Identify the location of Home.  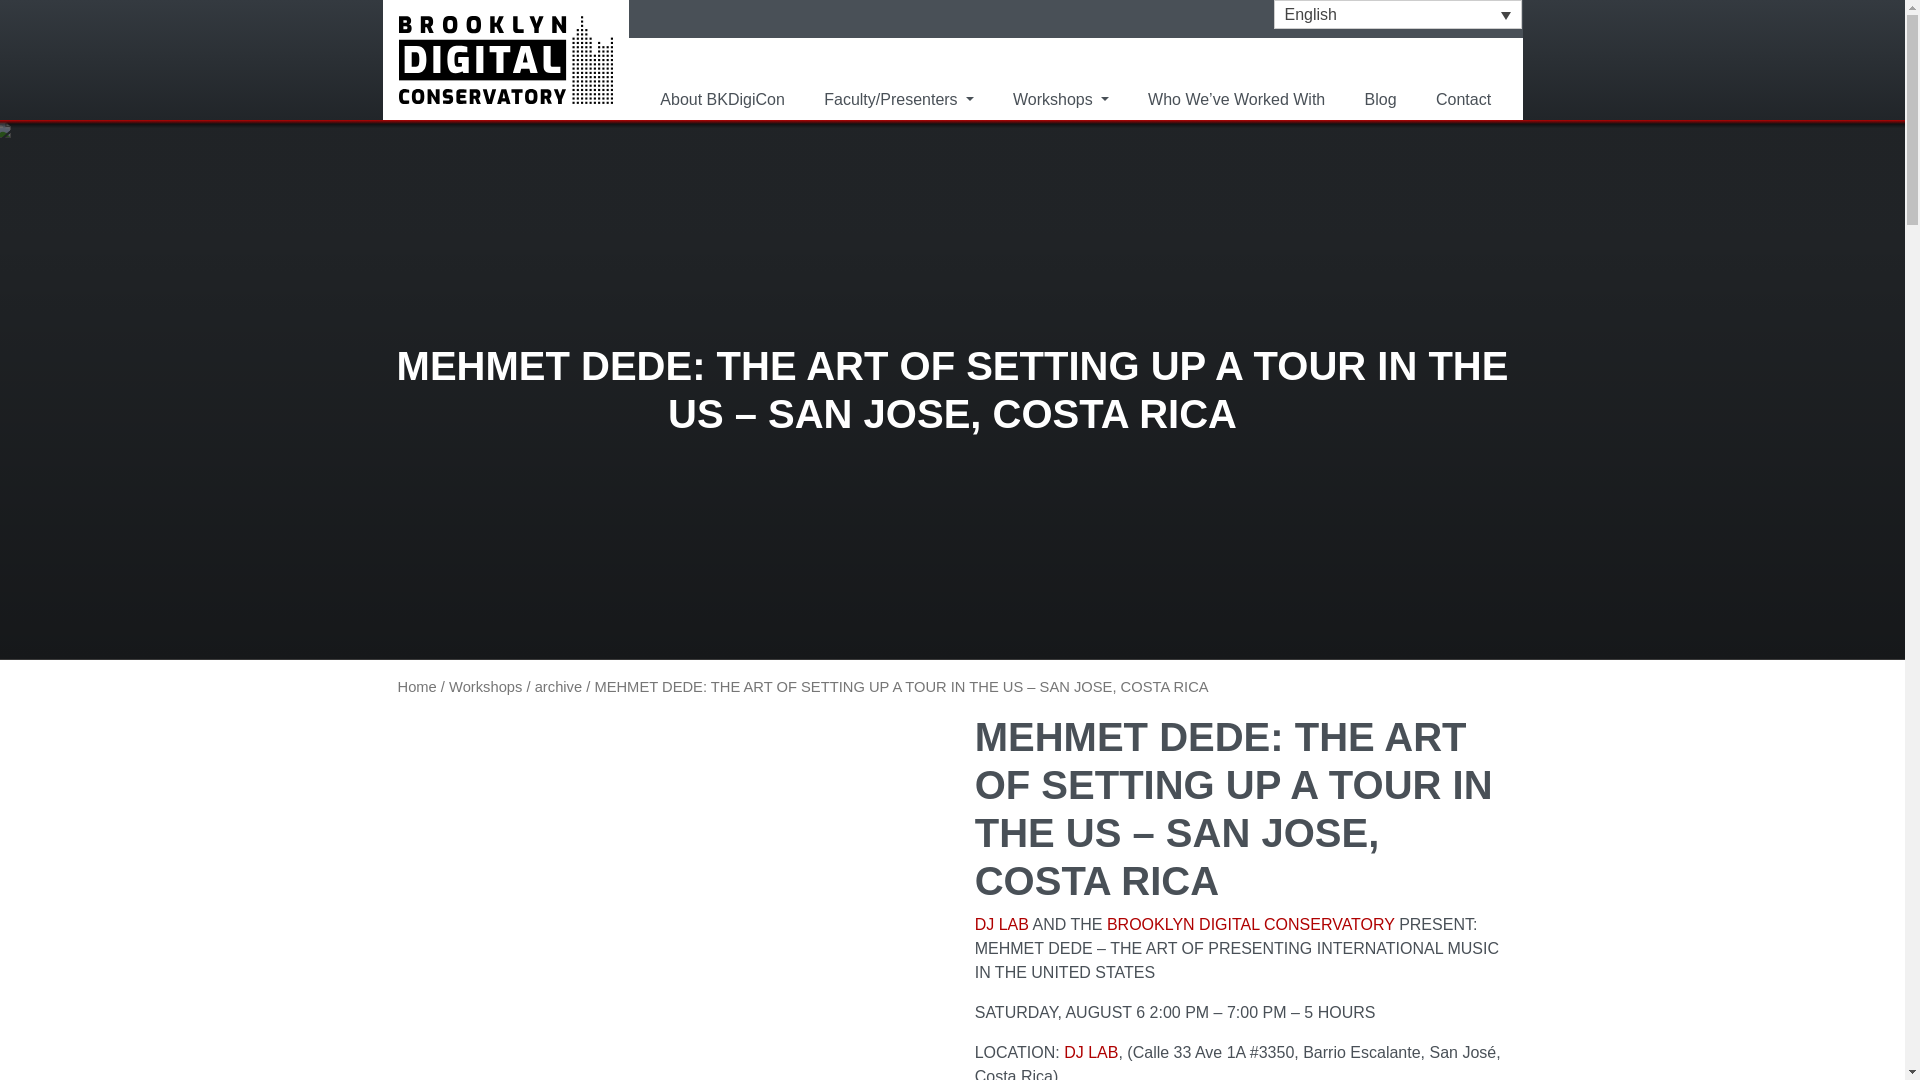
(417, 687).